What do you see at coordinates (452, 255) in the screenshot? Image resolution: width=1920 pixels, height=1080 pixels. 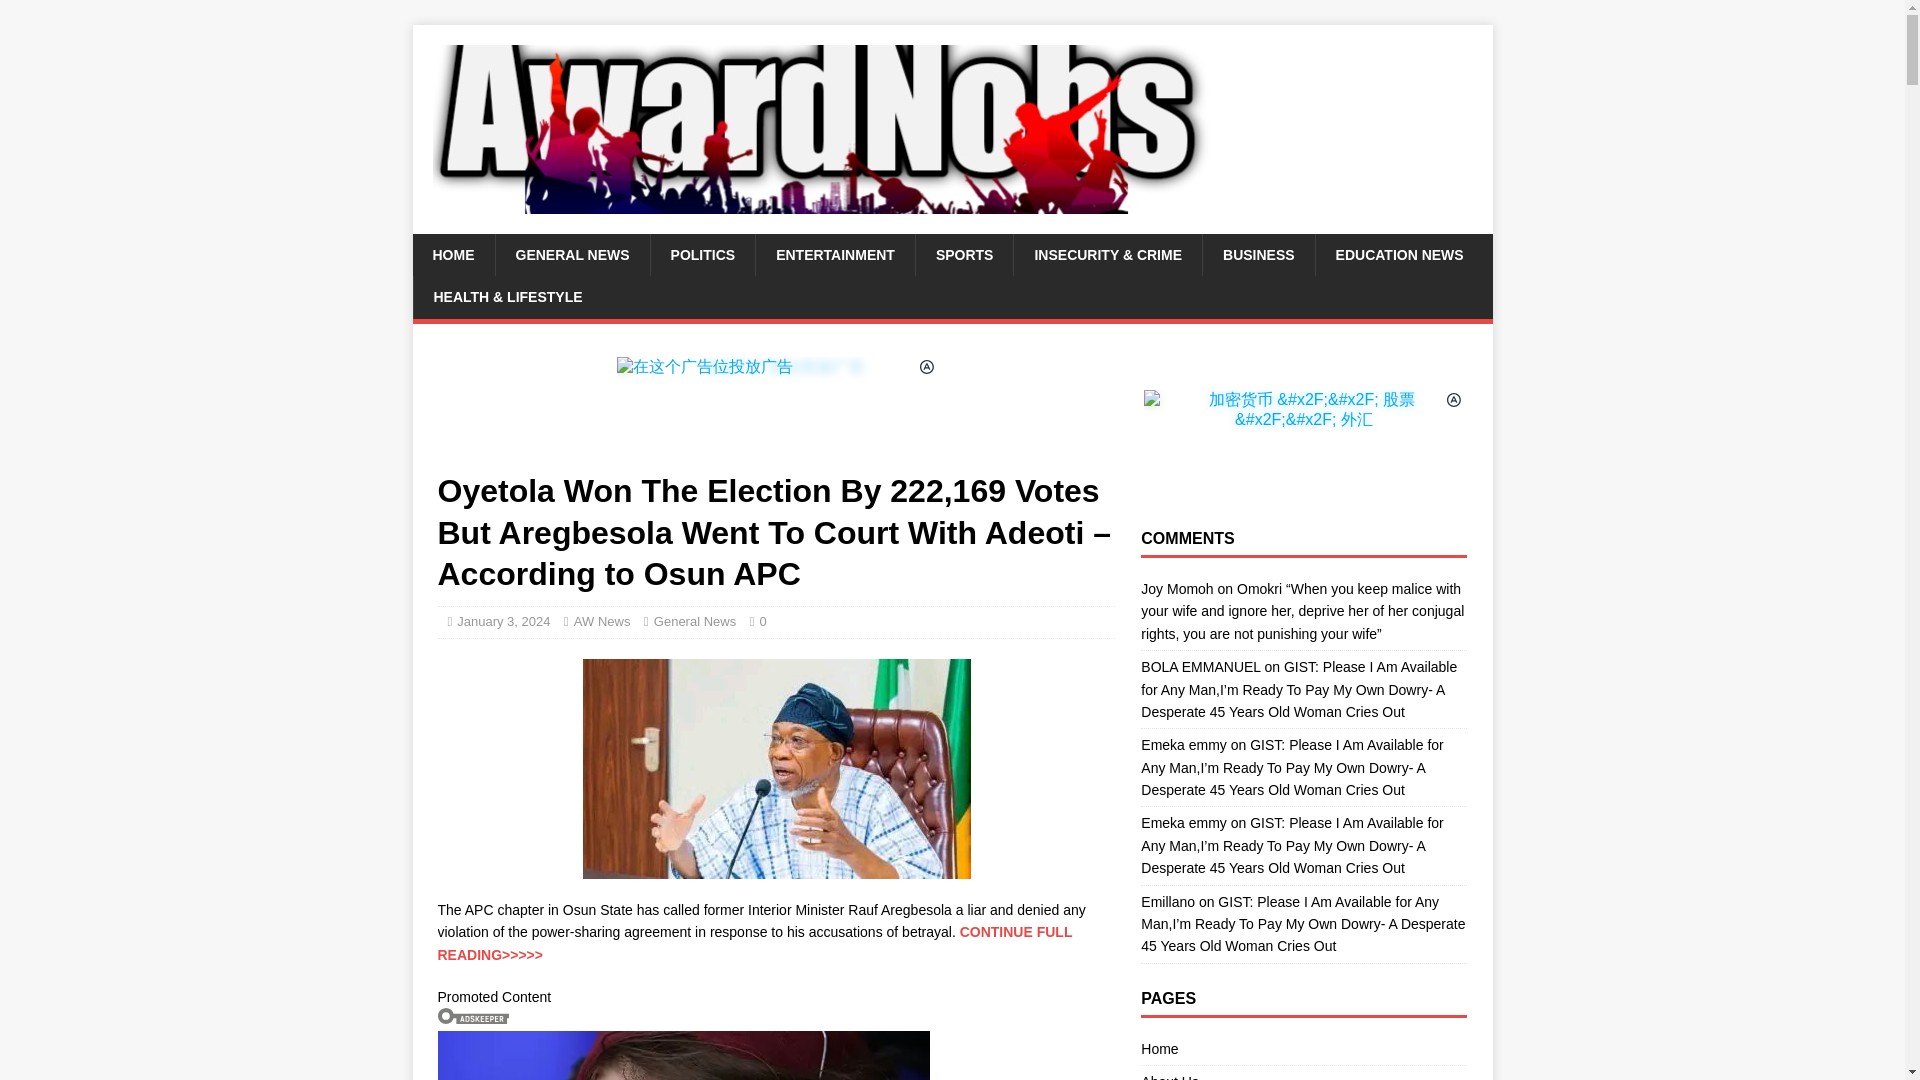 I see `HOME` at bounding box center [452, 255].